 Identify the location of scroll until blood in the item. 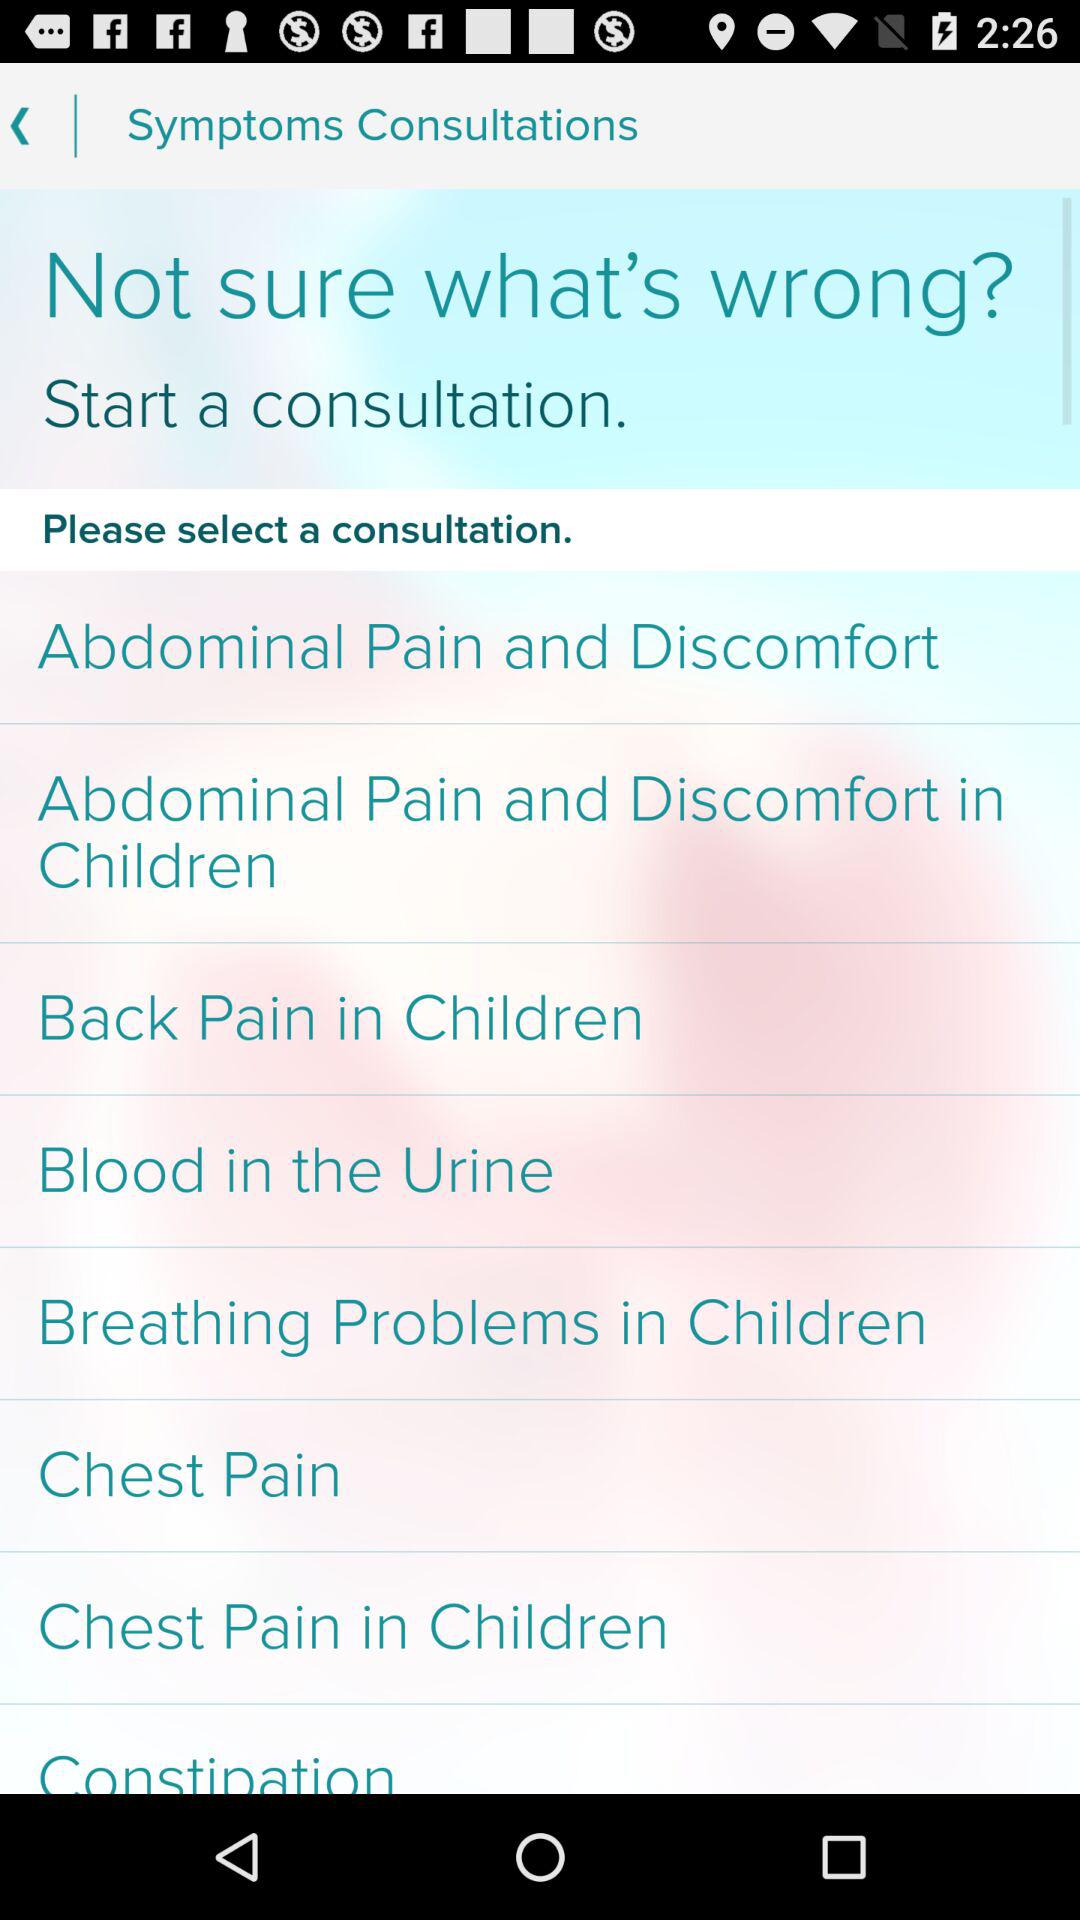
(540, 1170).